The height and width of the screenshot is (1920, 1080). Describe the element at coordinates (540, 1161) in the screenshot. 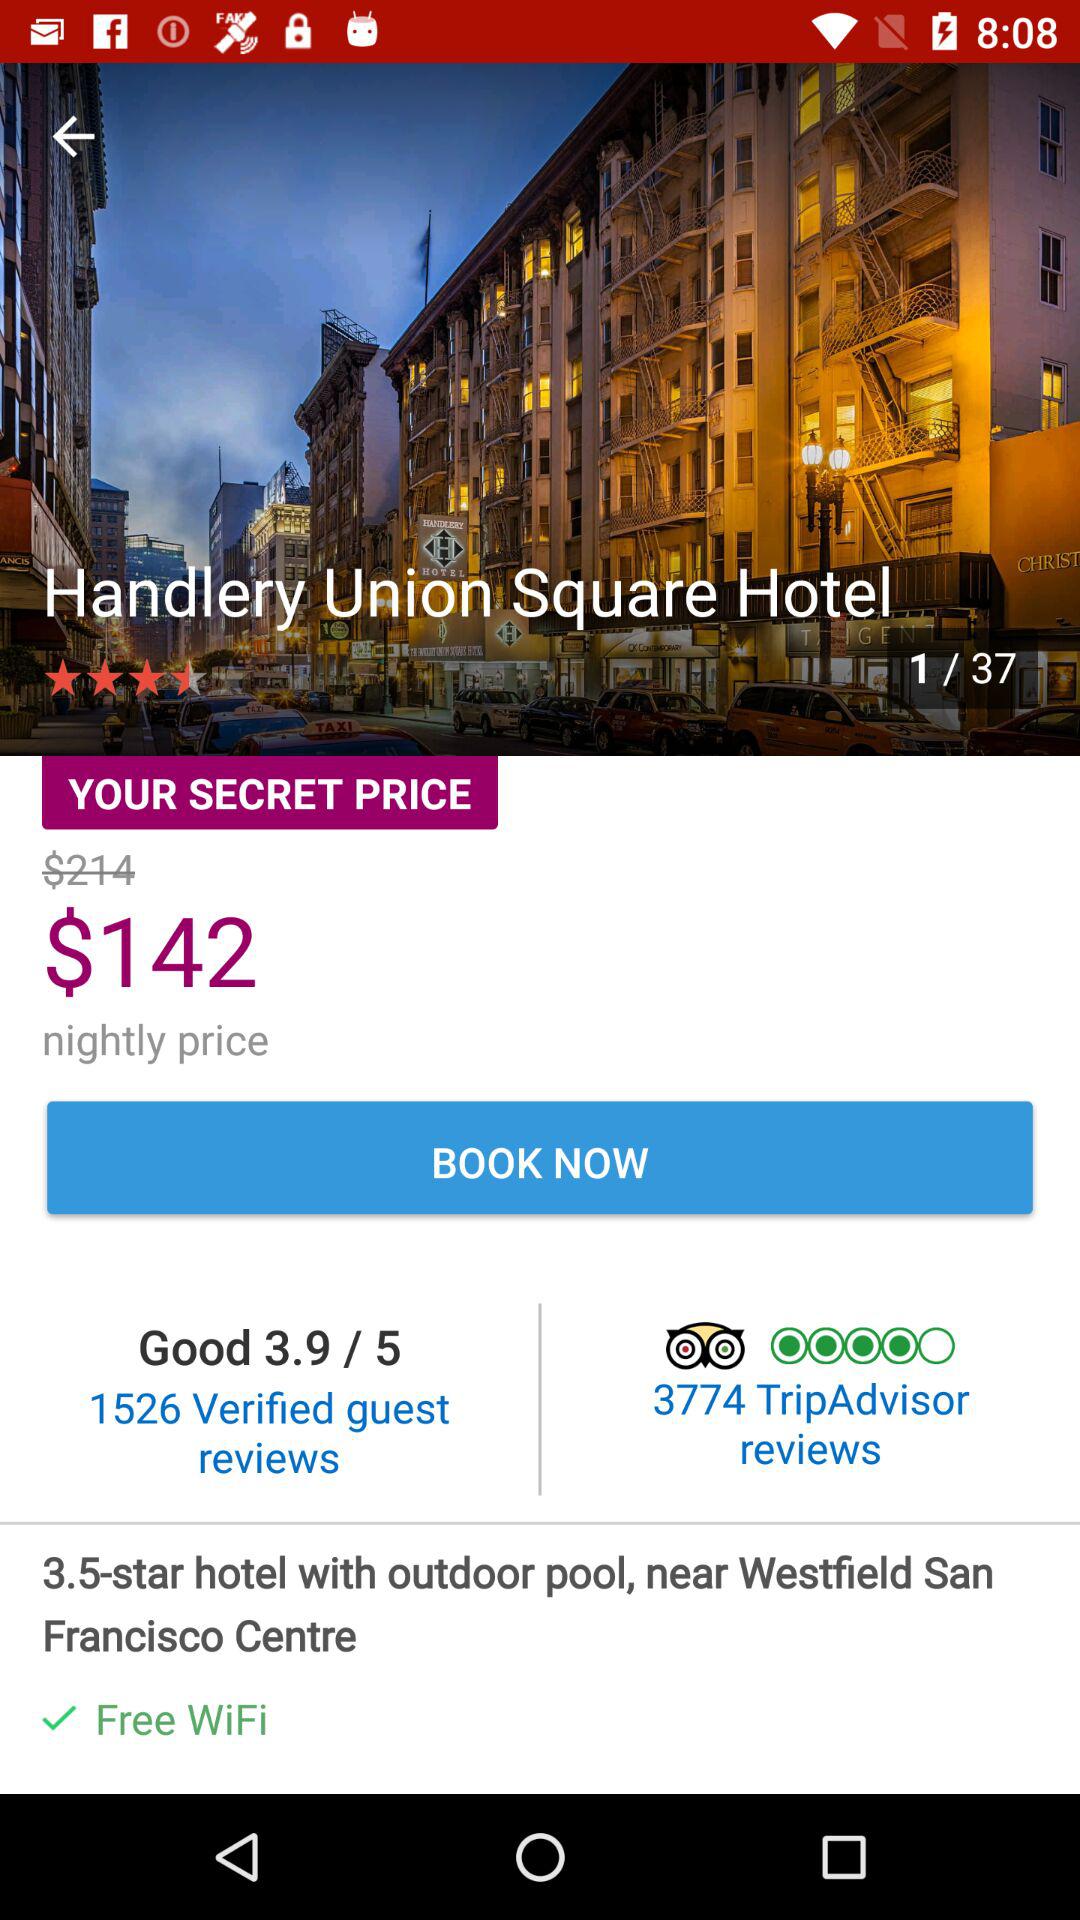

I see `select book now` at that location.